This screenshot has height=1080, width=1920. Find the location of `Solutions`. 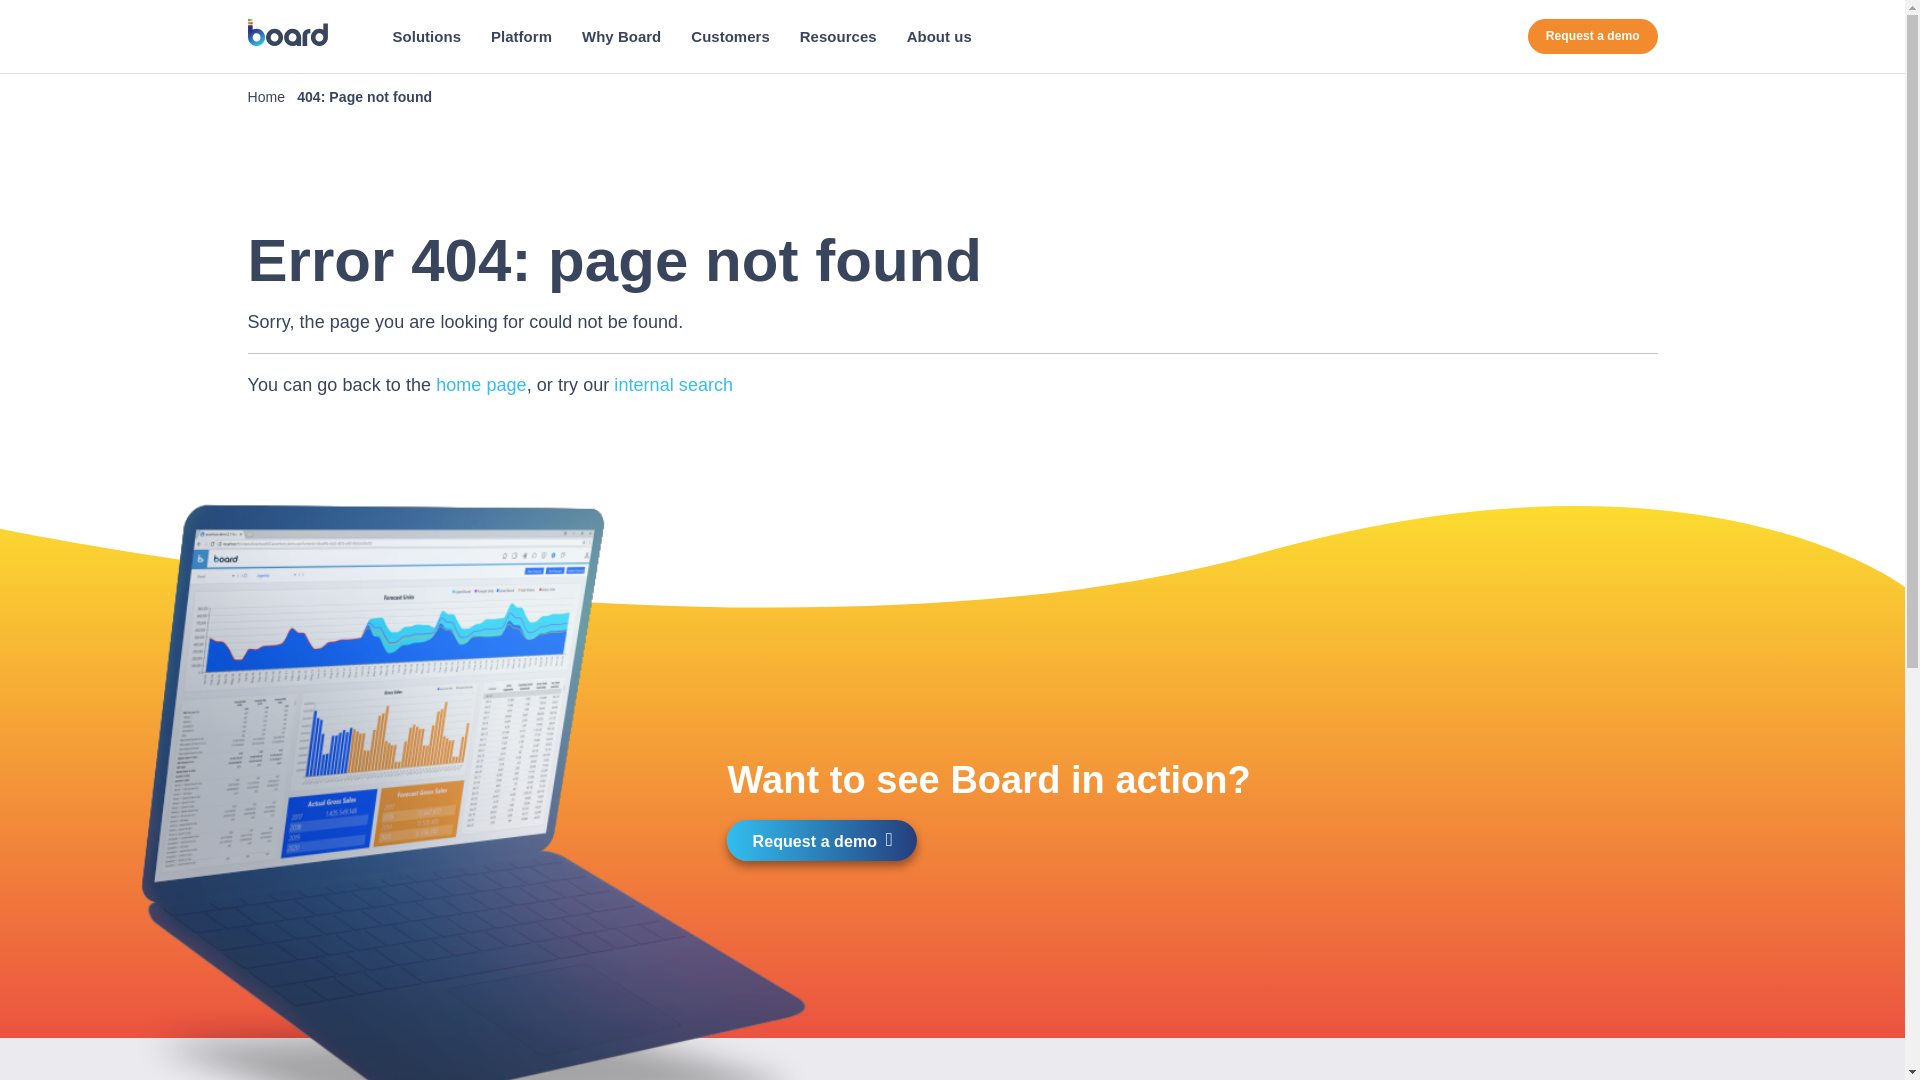

Solutions is located at coordinates (427, 36).